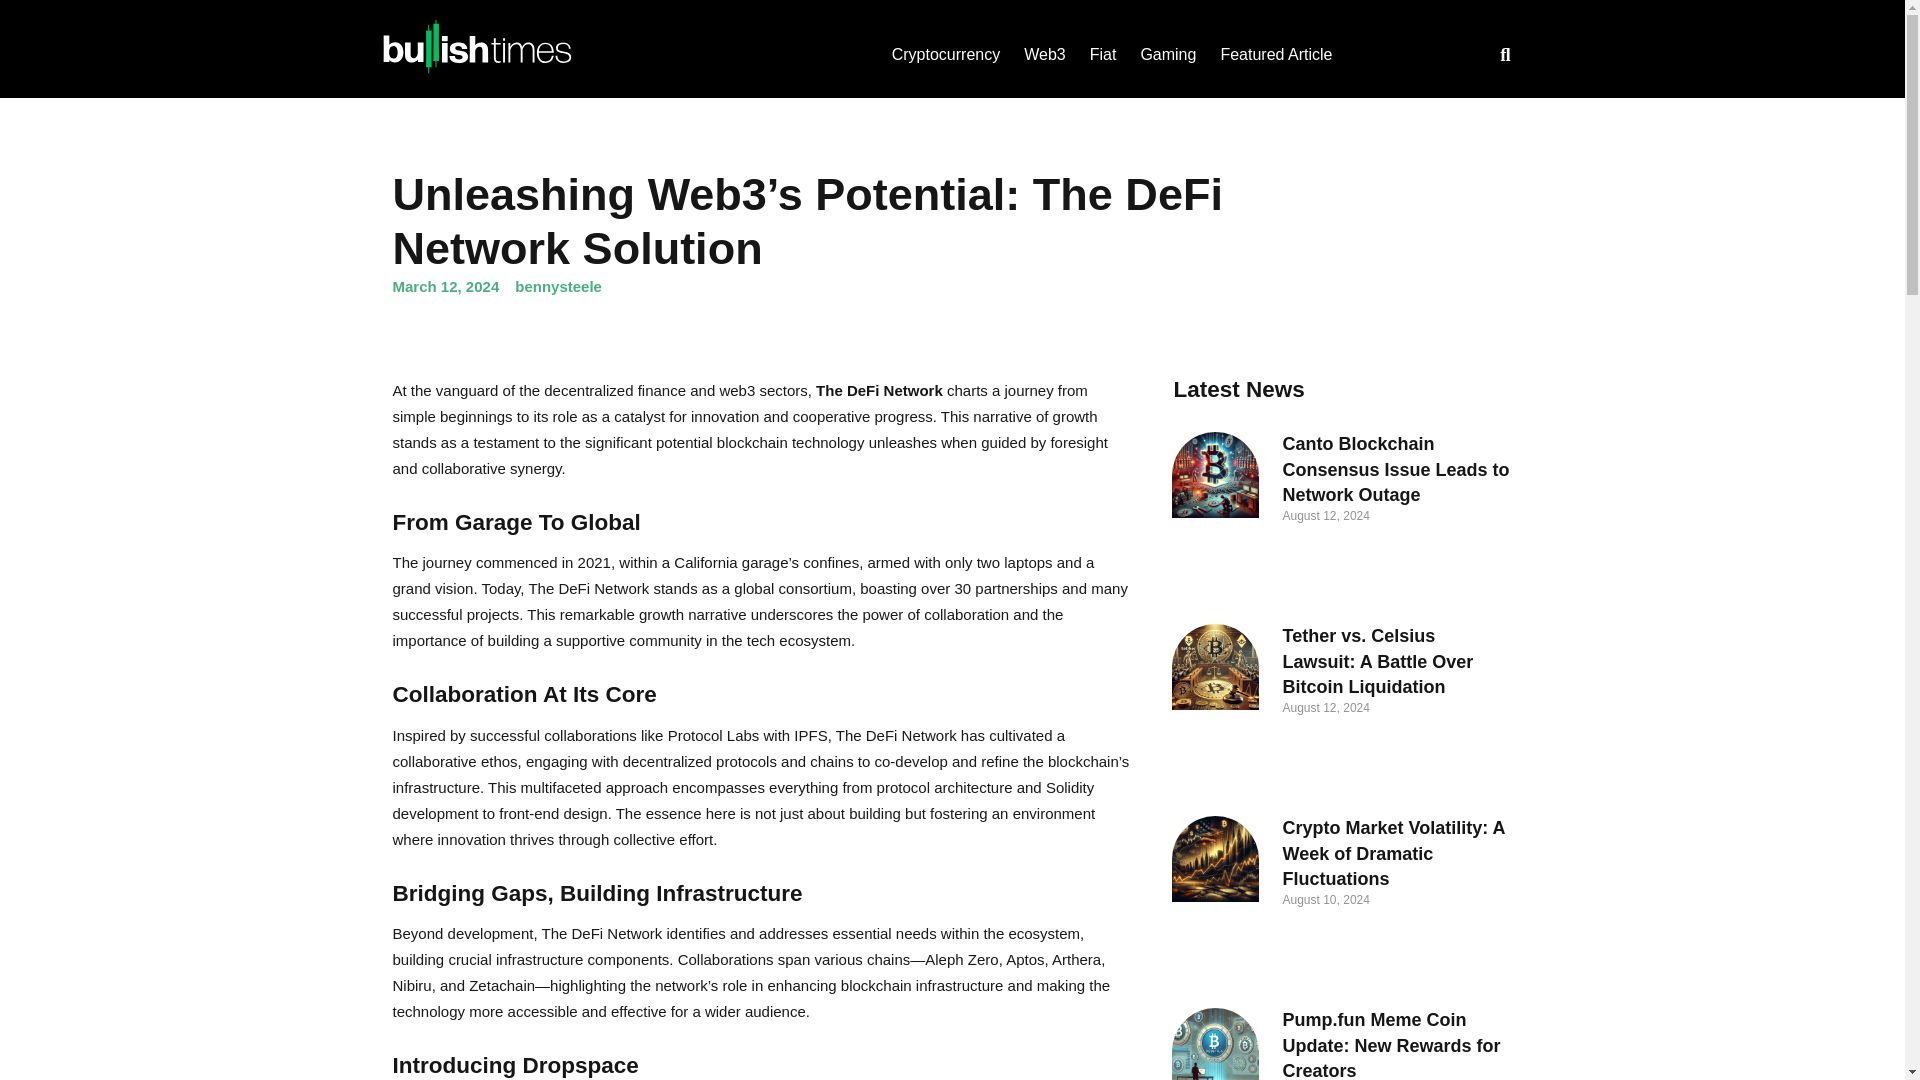 Image resolution: width=1920 pixels, height=1080 pixels. I want to click on The DeFi Network, so click(879, 390).